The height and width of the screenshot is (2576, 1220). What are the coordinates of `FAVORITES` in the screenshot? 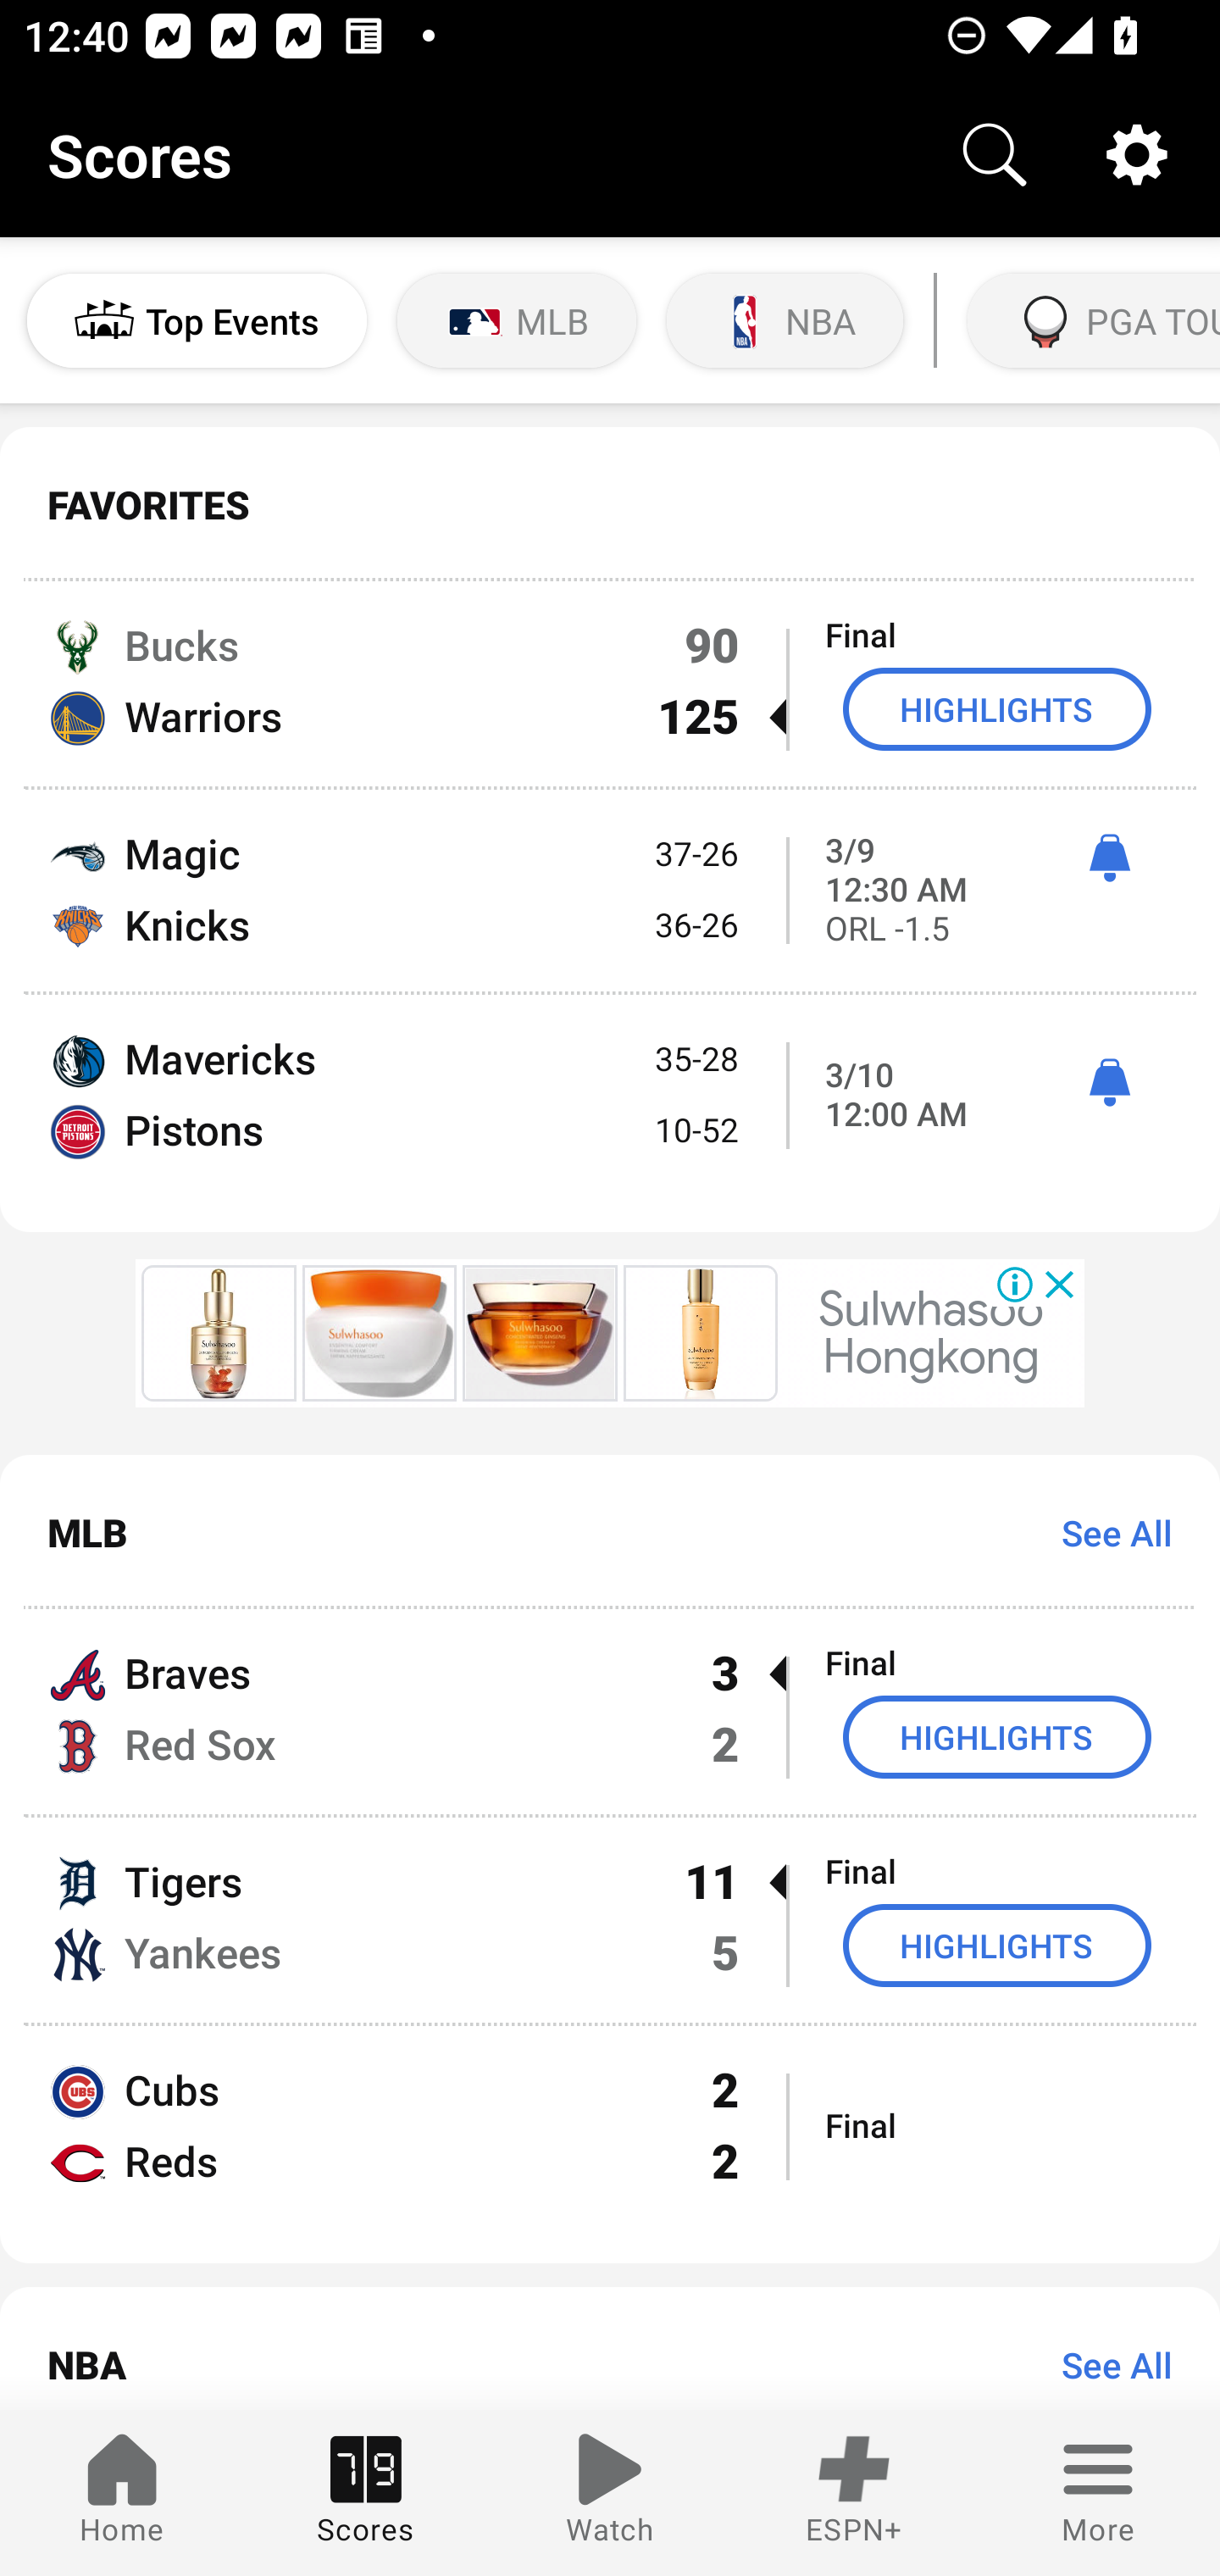 It's located at (610, 505).